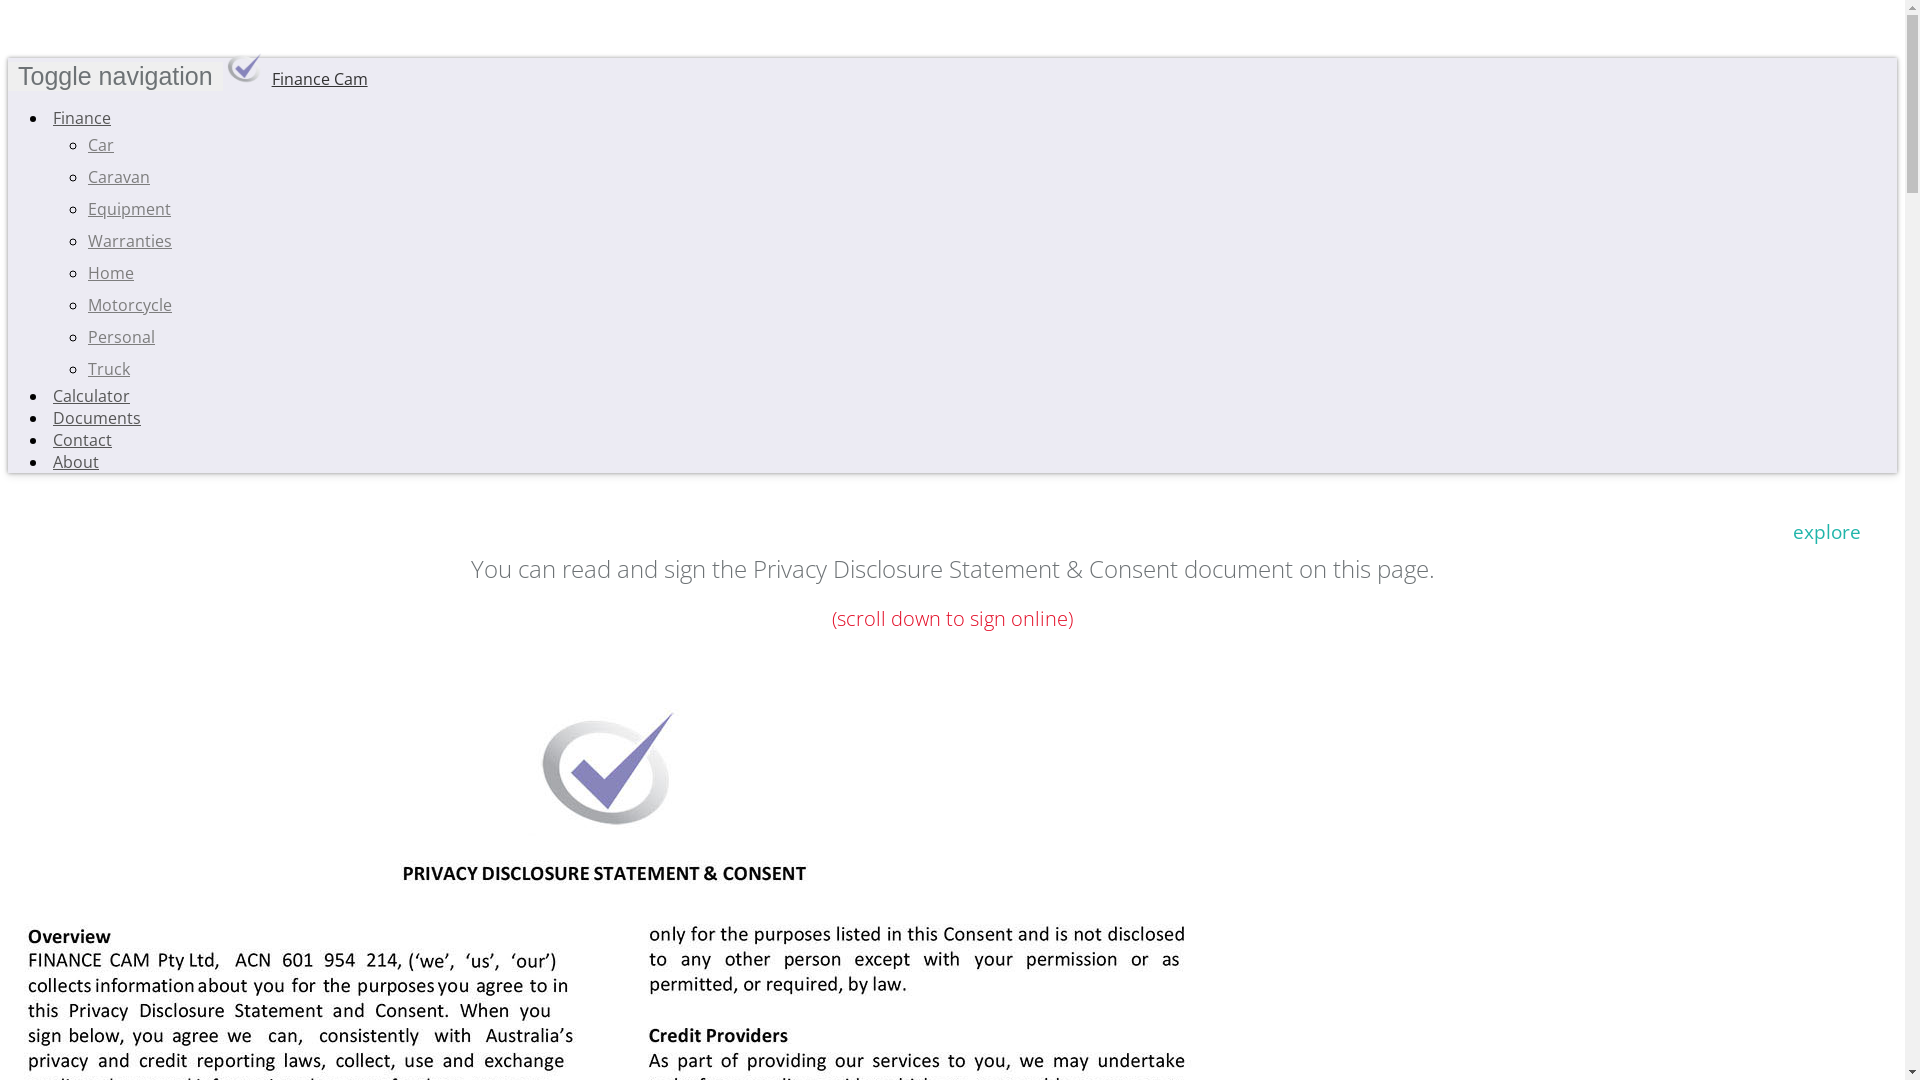 This screenshot has height=1080, width=1920. I want to click on Motorcycle, so click(130, 305).